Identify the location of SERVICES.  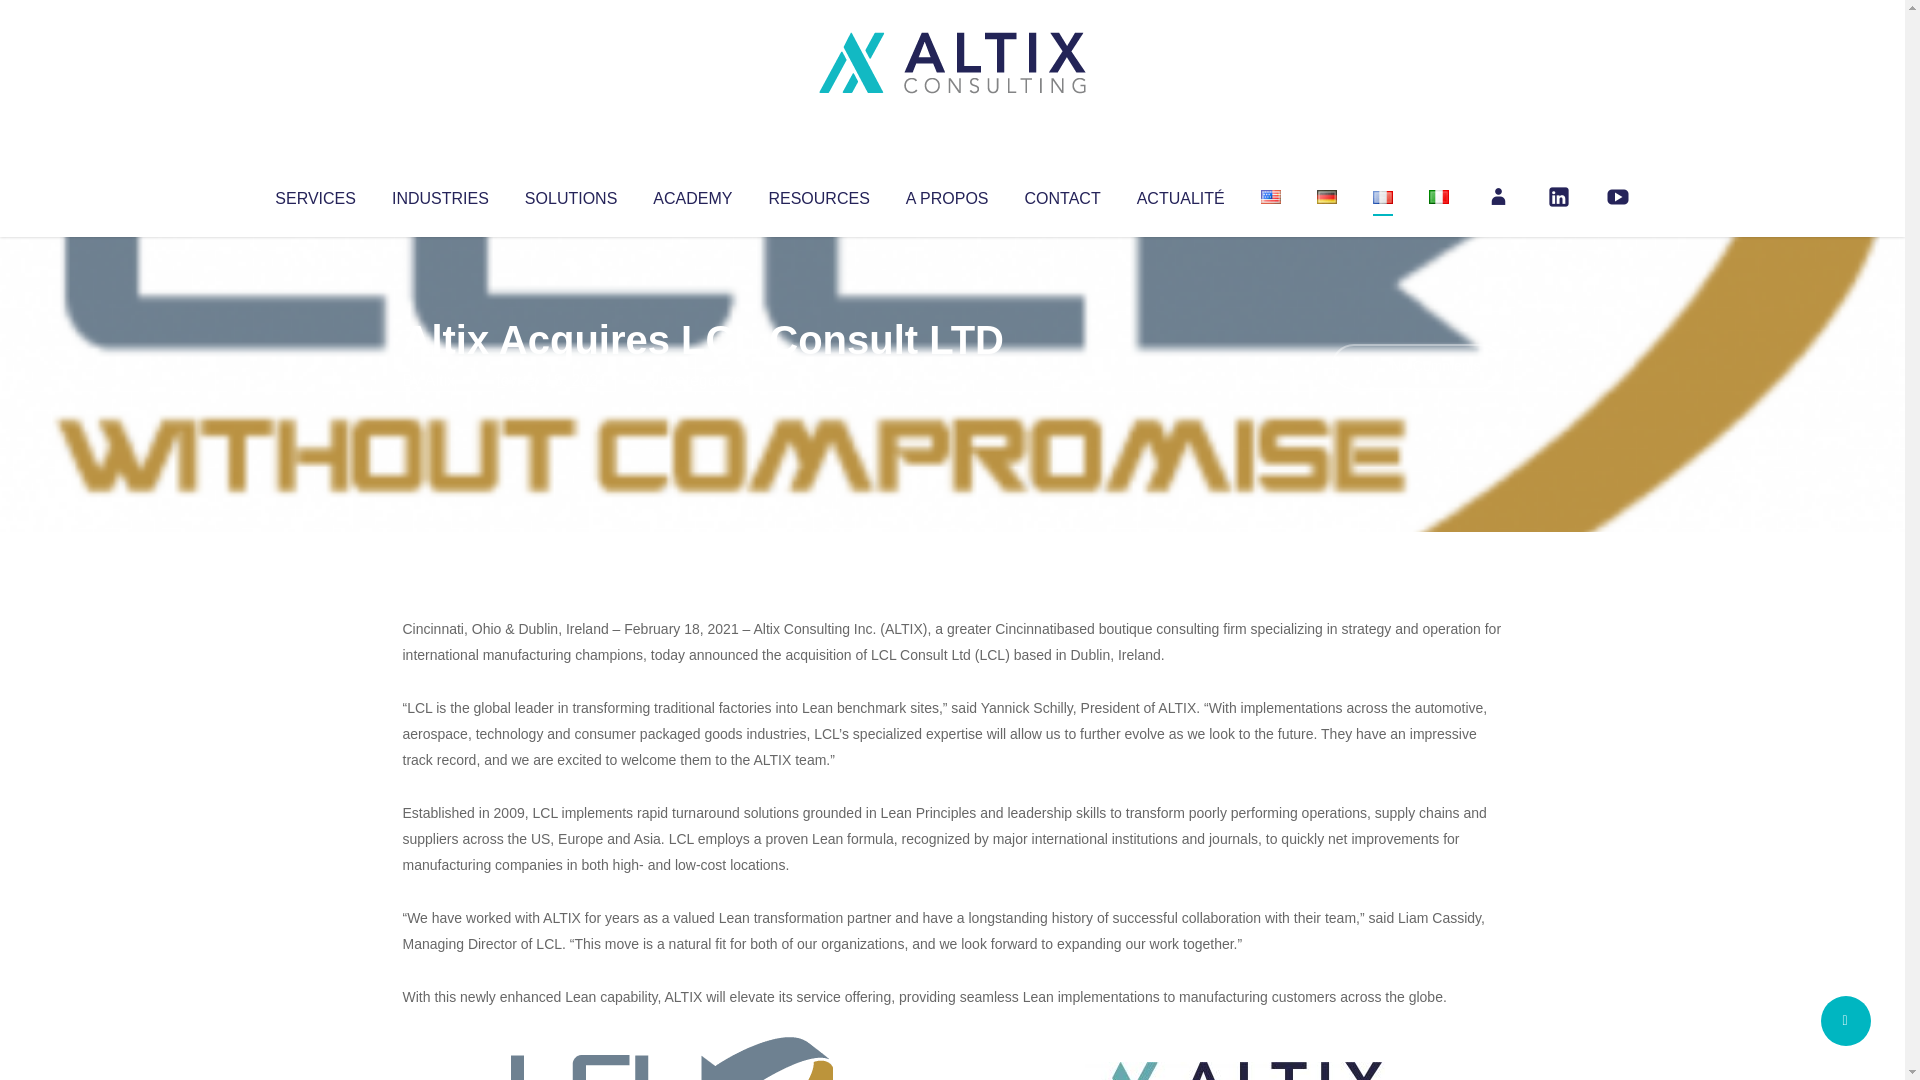
(314, 194).